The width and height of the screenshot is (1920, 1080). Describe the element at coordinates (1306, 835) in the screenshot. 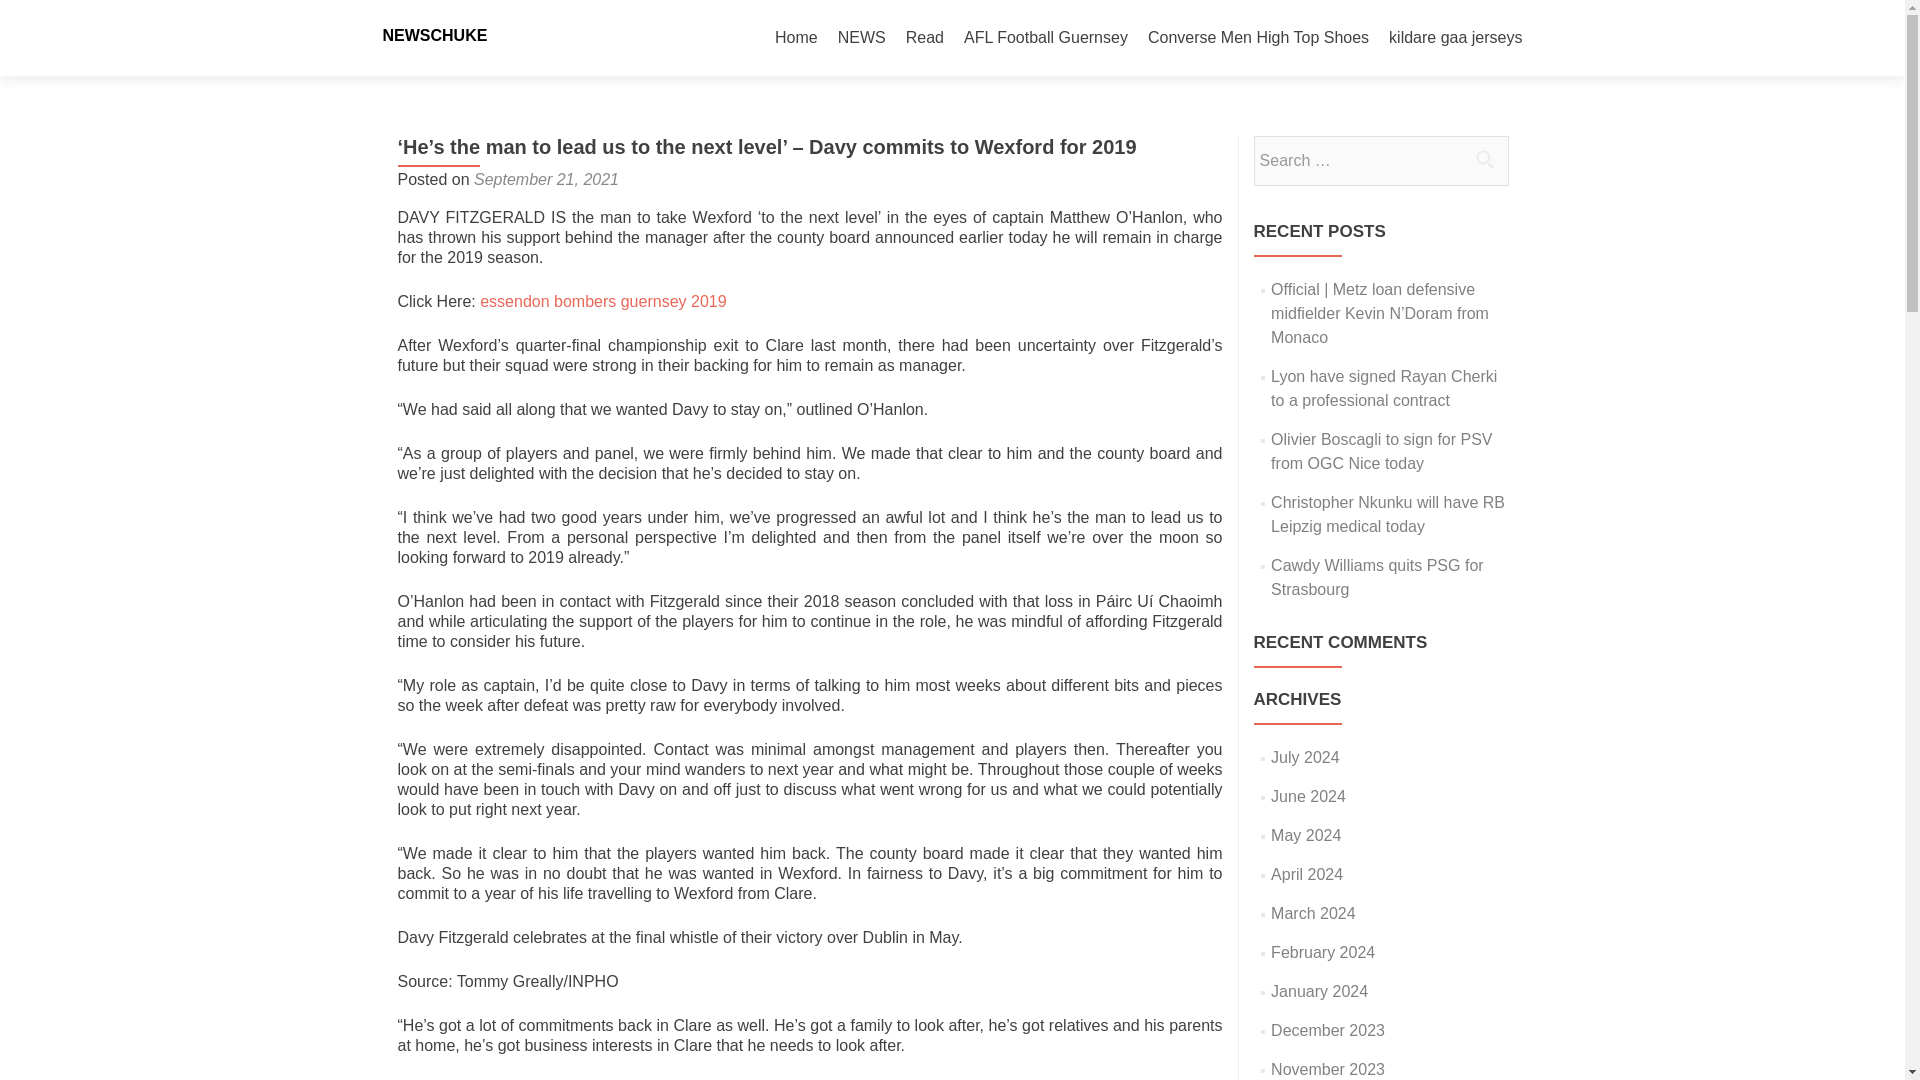

I see `May 2024` at that location.